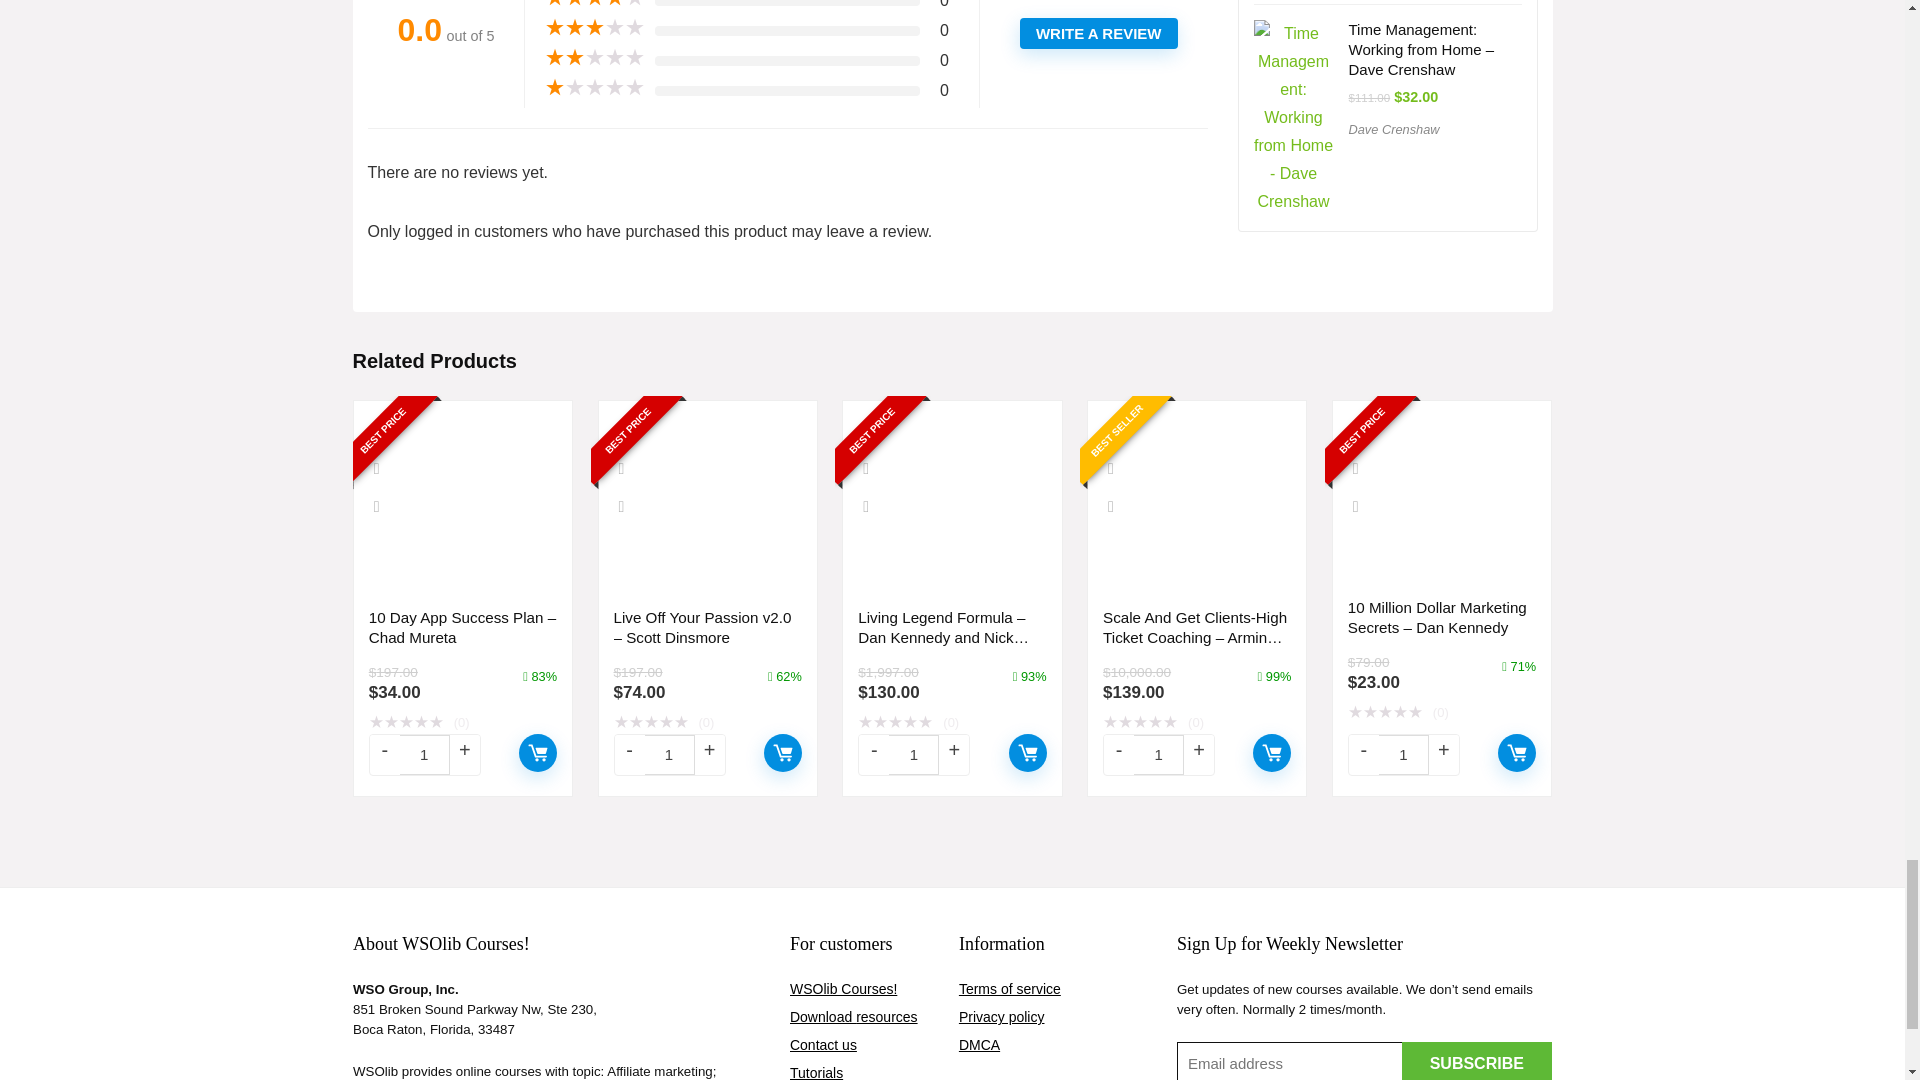 Image resolution: width=1920 pixels, height=1080 pixels. What do you see at coordinates (462, 722) in the screenshot?
I see `Rated 0 out of 5` at bounding box center [462, 722].